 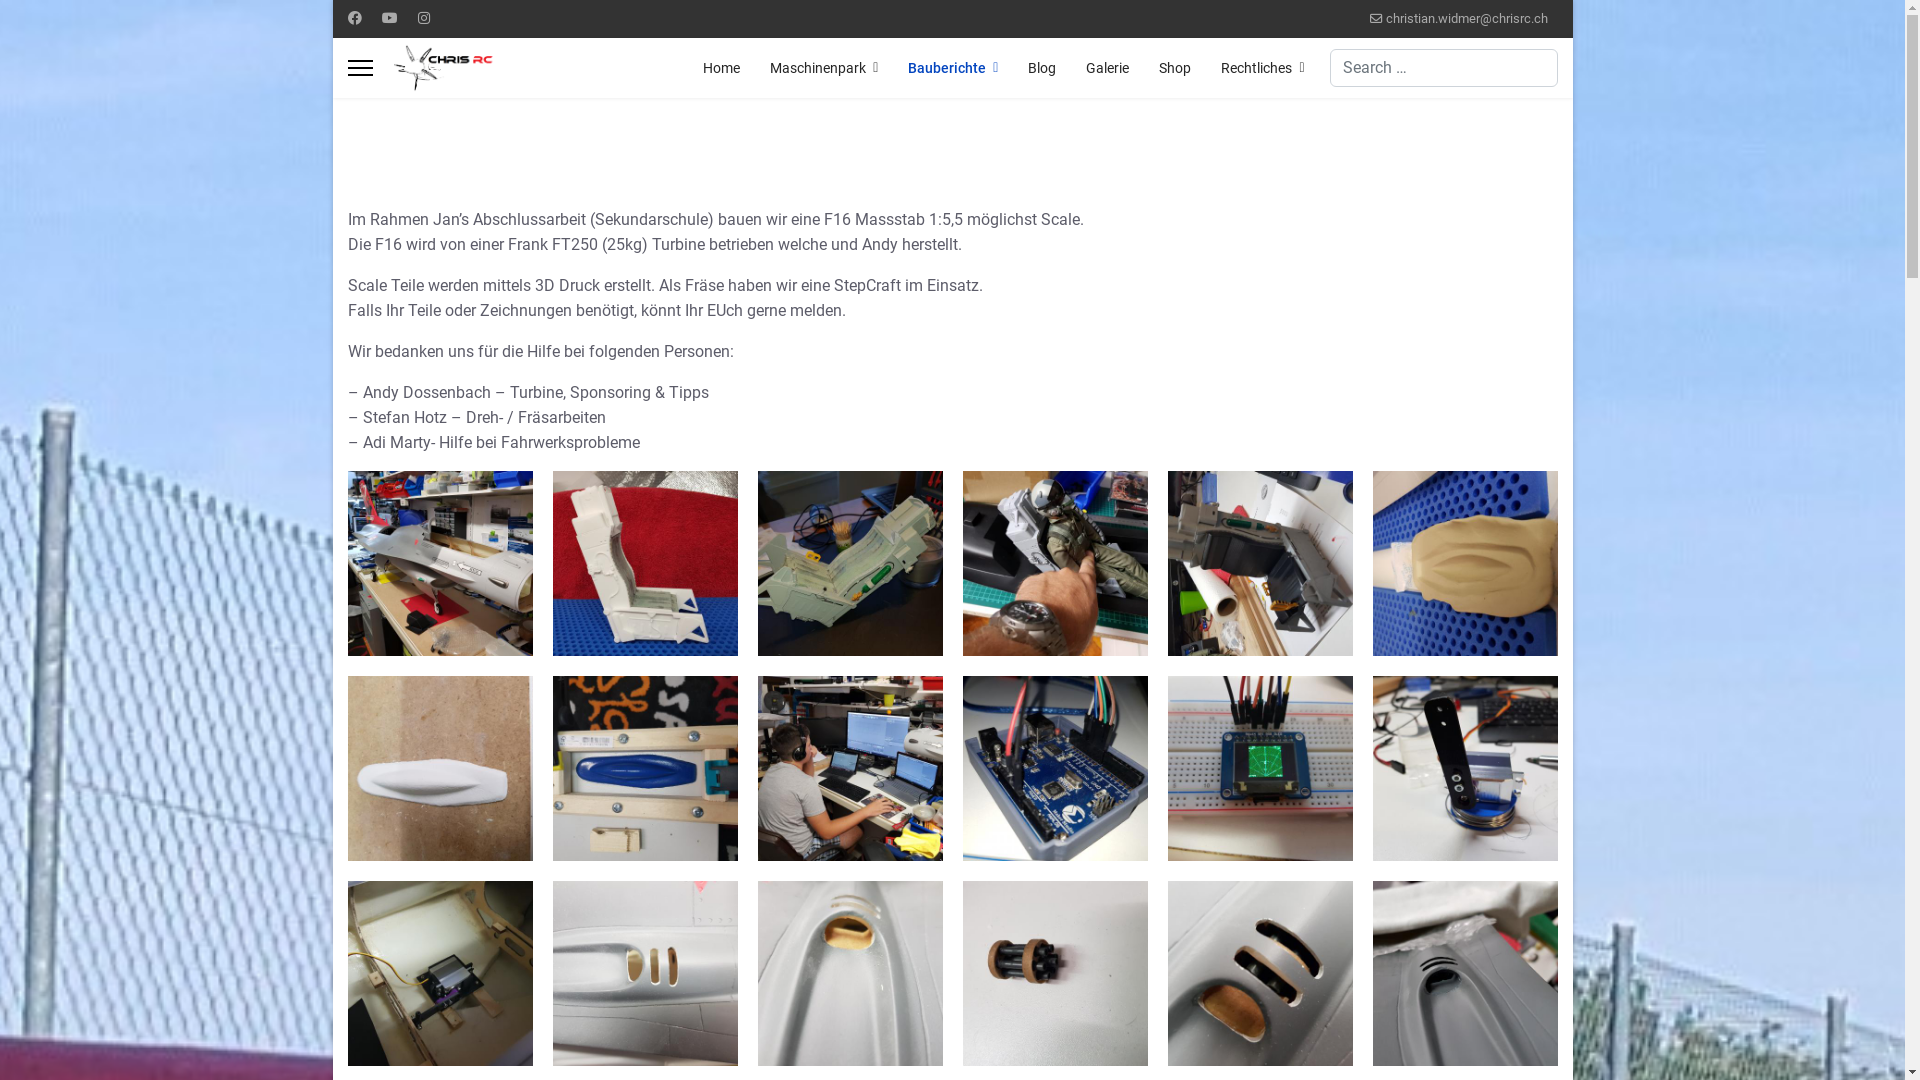 I want to click on 20181020 161150, so click(x=644, y=768).